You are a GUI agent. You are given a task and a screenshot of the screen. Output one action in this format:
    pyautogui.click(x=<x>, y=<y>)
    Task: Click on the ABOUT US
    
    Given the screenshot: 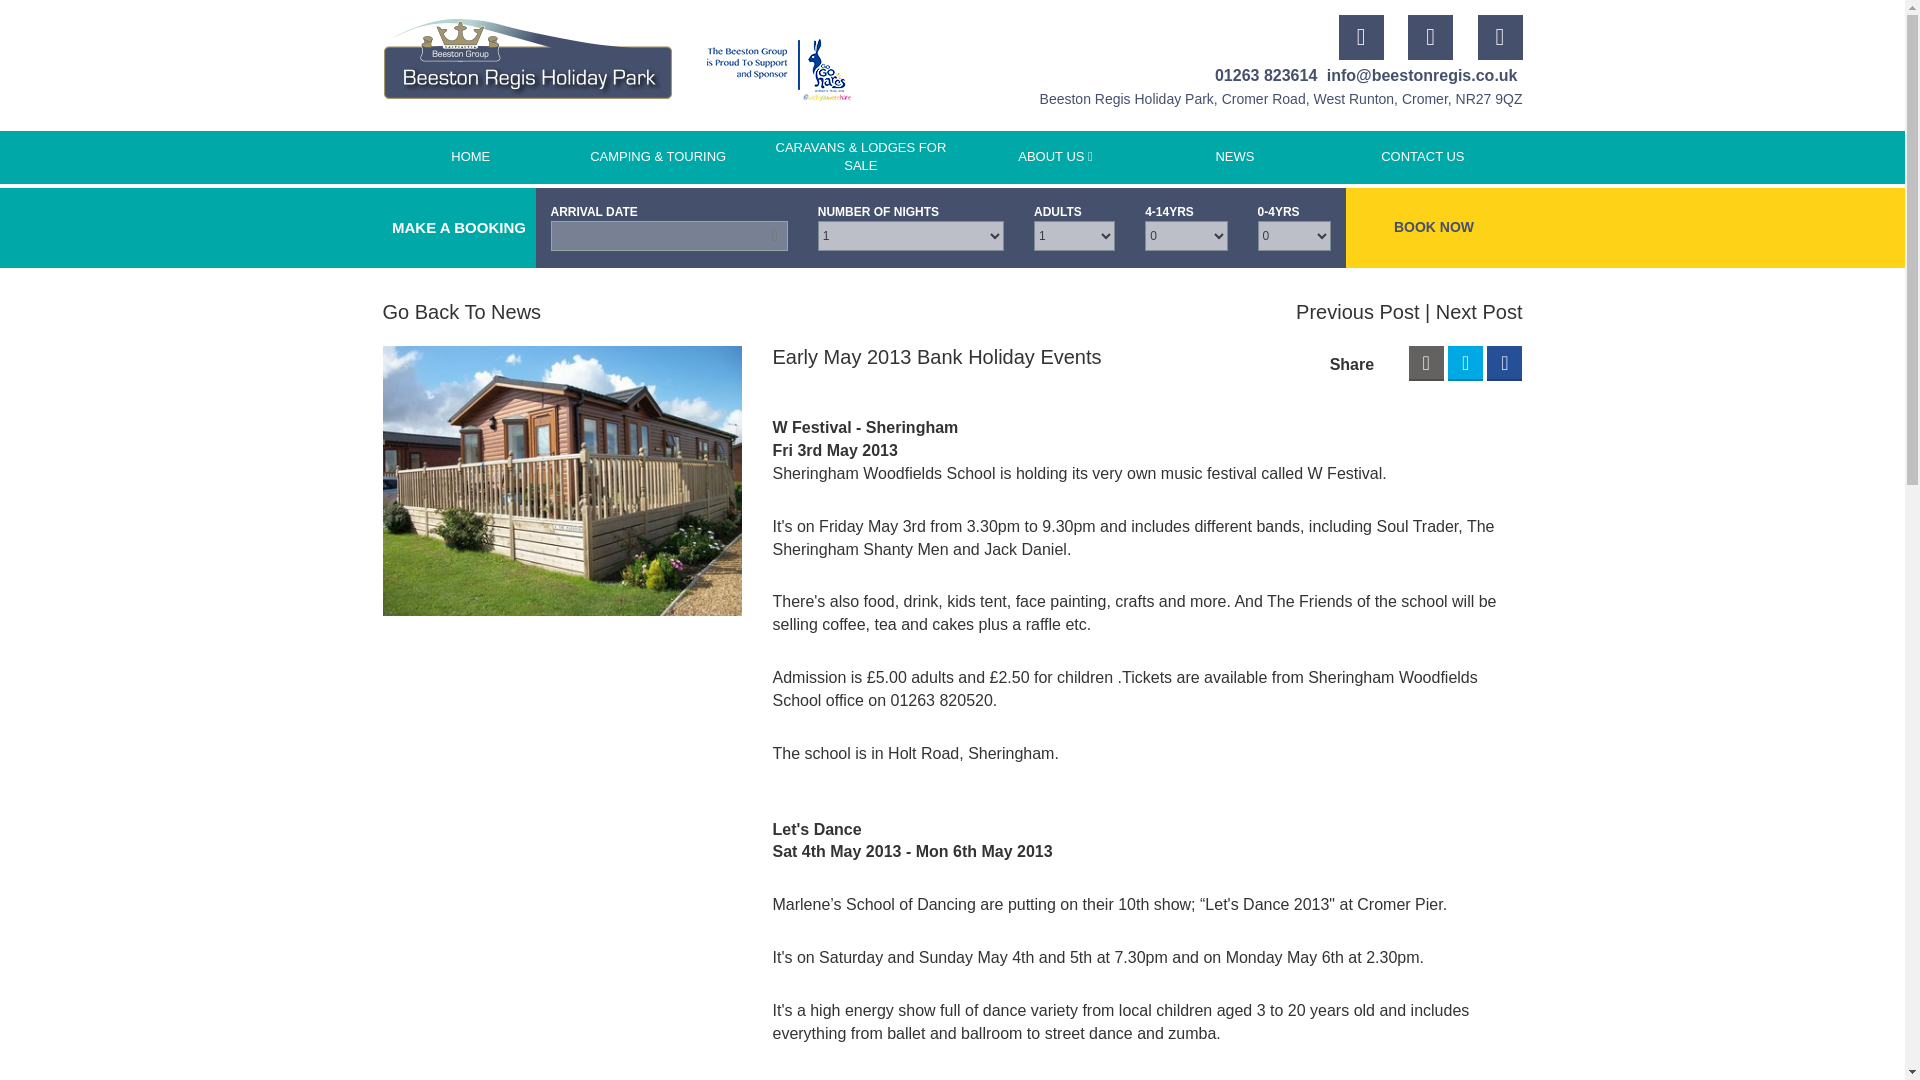 What is the action you would take?
    pyautogui.click(x=1054, y=157)
    